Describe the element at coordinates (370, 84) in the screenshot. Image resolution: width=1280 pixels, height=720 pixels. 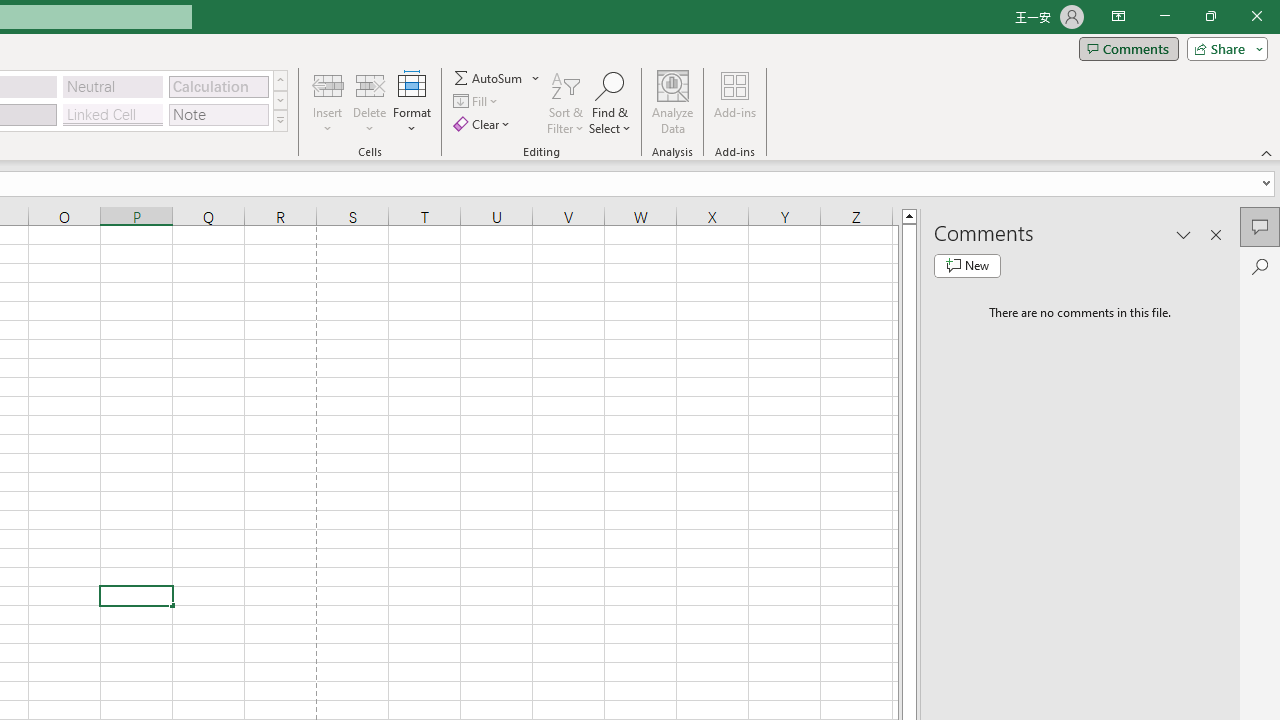
I see `Delete Cells...` at that location.